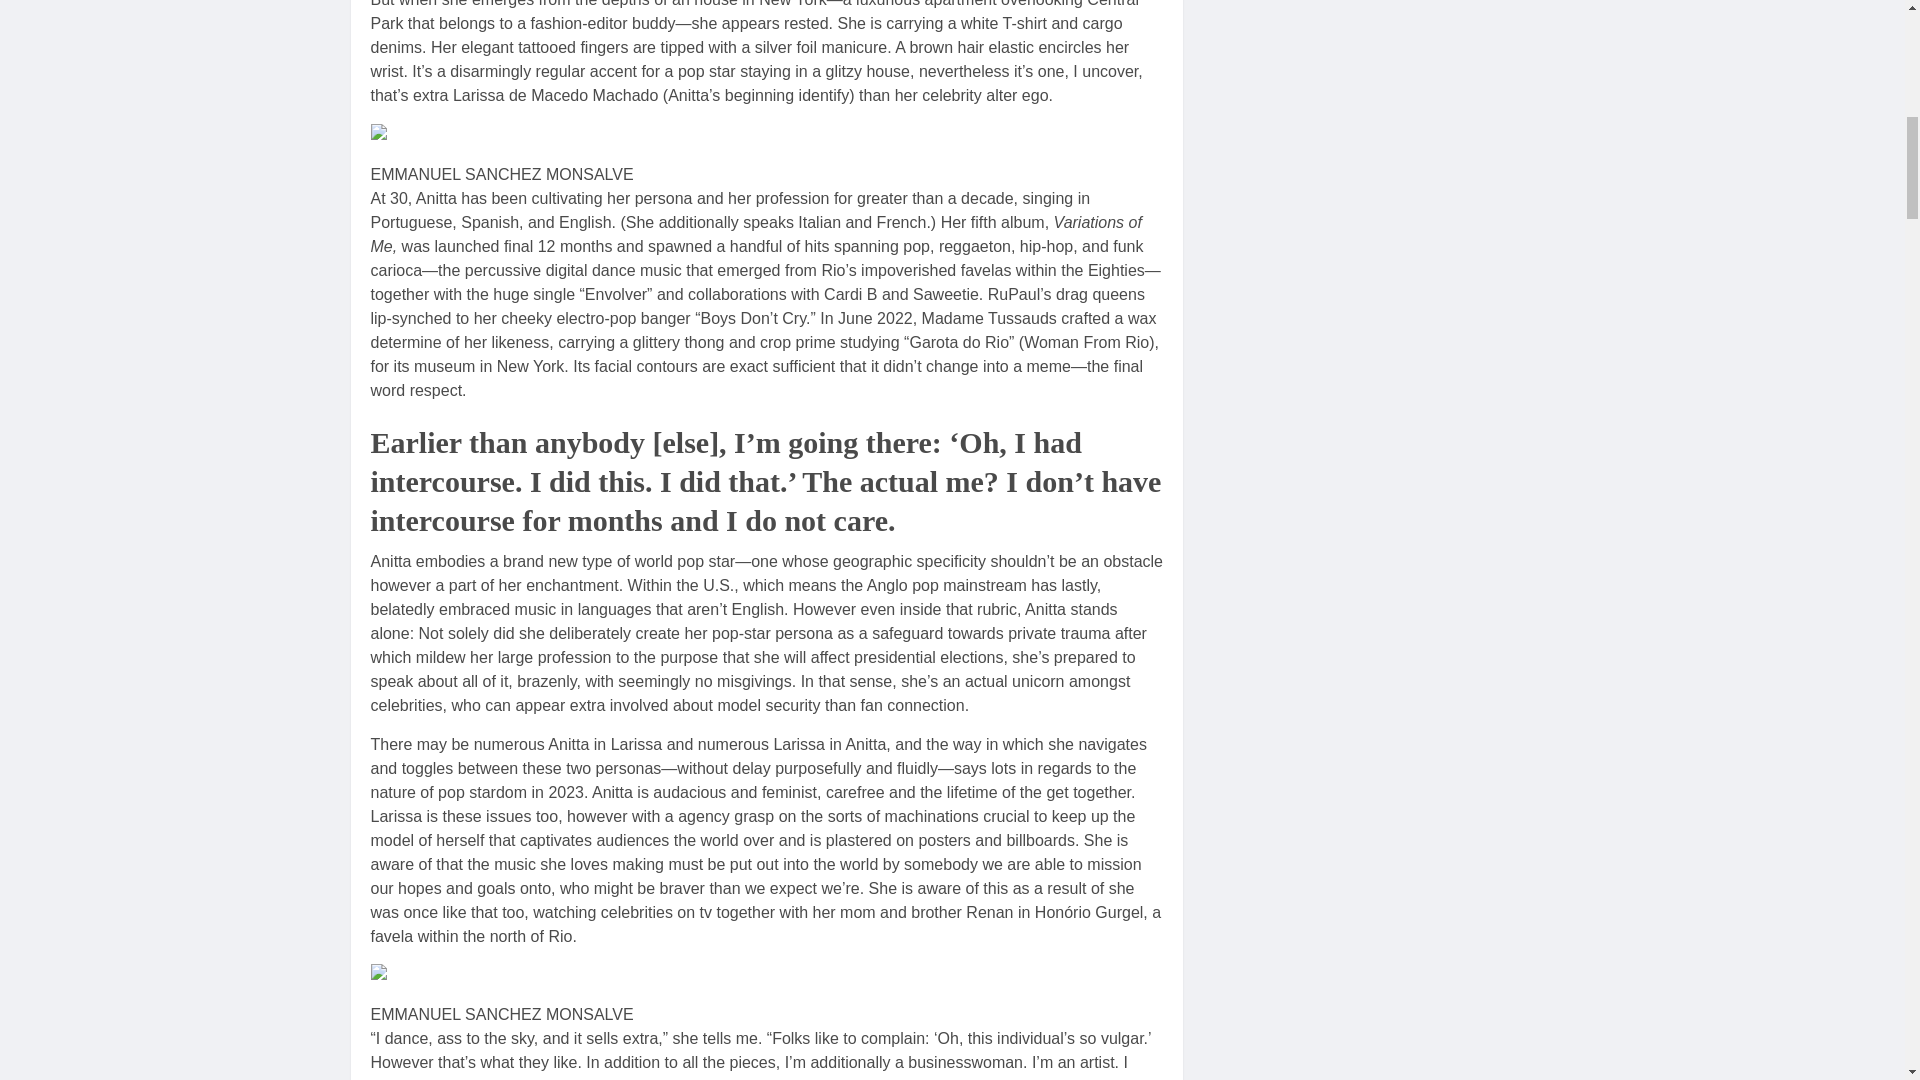  Describe the element at coordinates (471, 976) in the screenshot. I see `anitta june july 2023 cover` at that location.